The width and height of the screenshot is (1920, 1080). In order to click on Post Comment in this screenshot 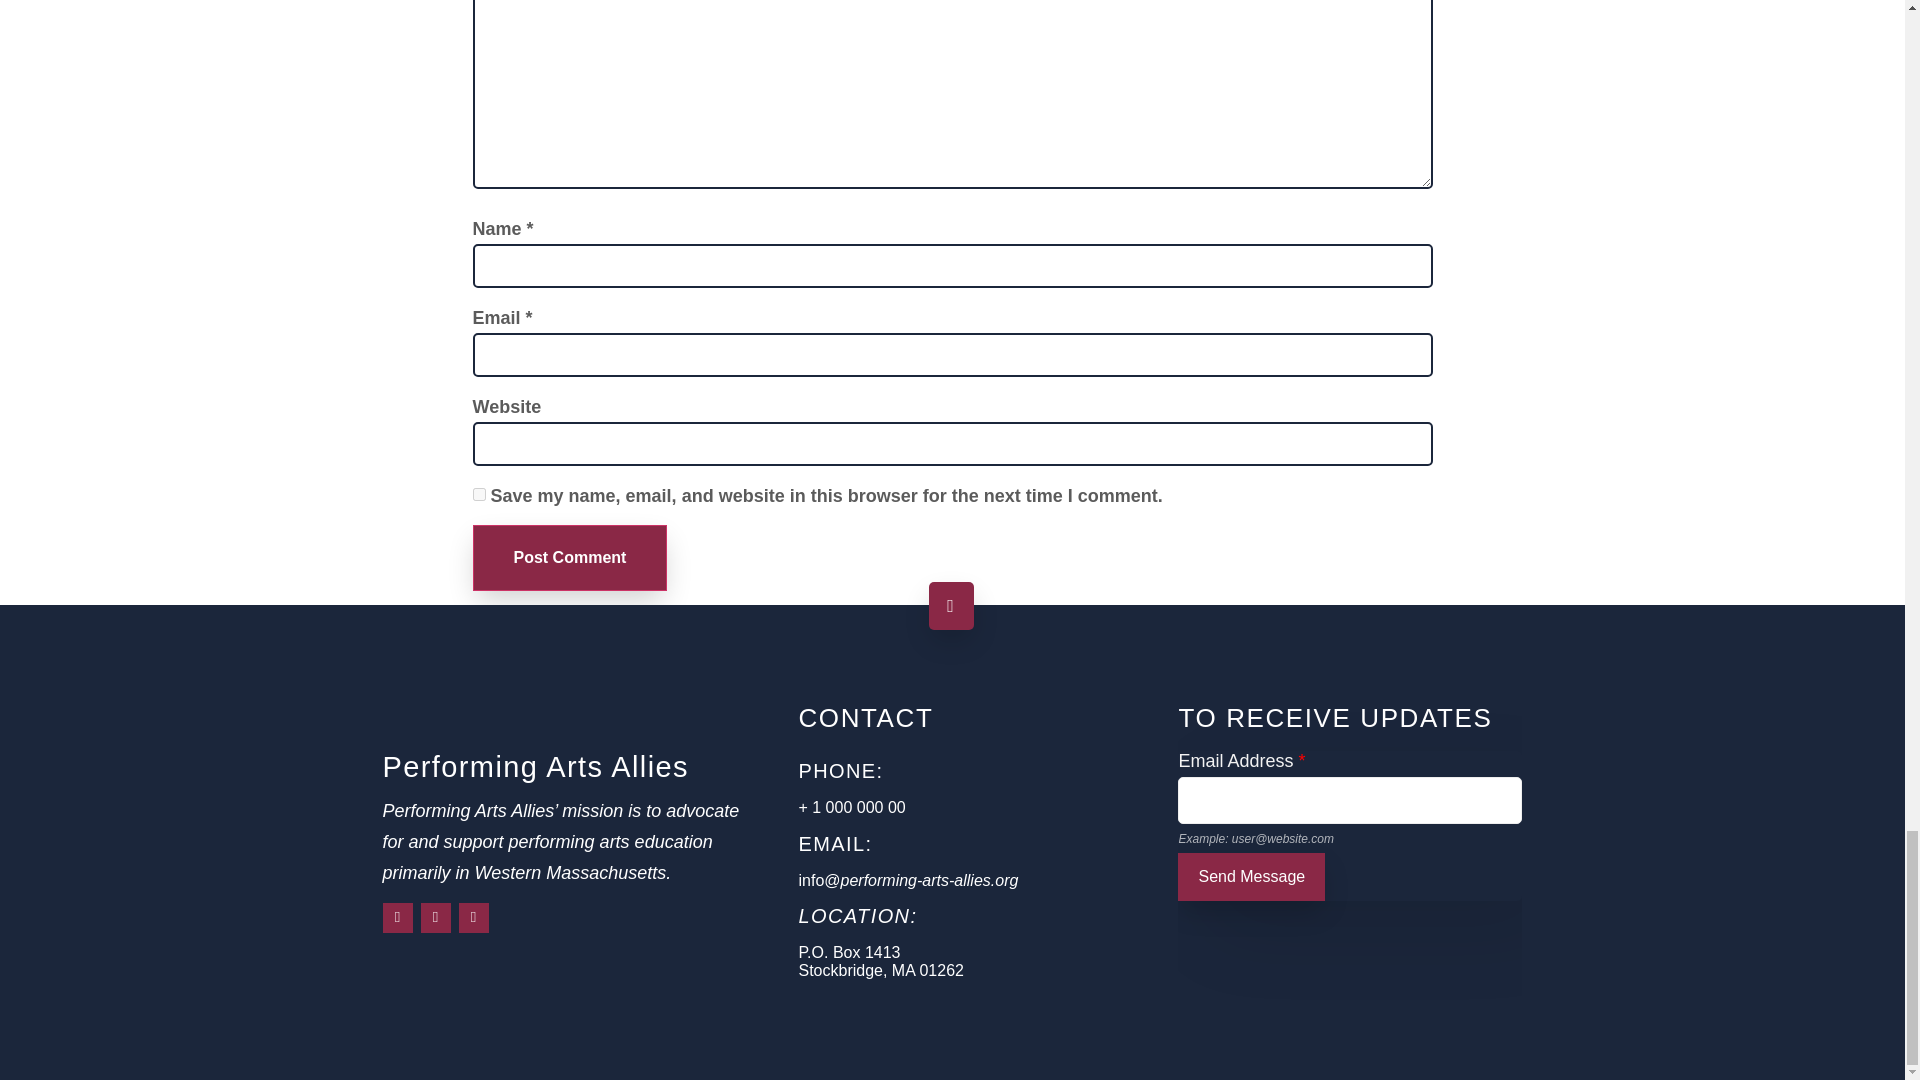, I will do `click(569, 557)`.